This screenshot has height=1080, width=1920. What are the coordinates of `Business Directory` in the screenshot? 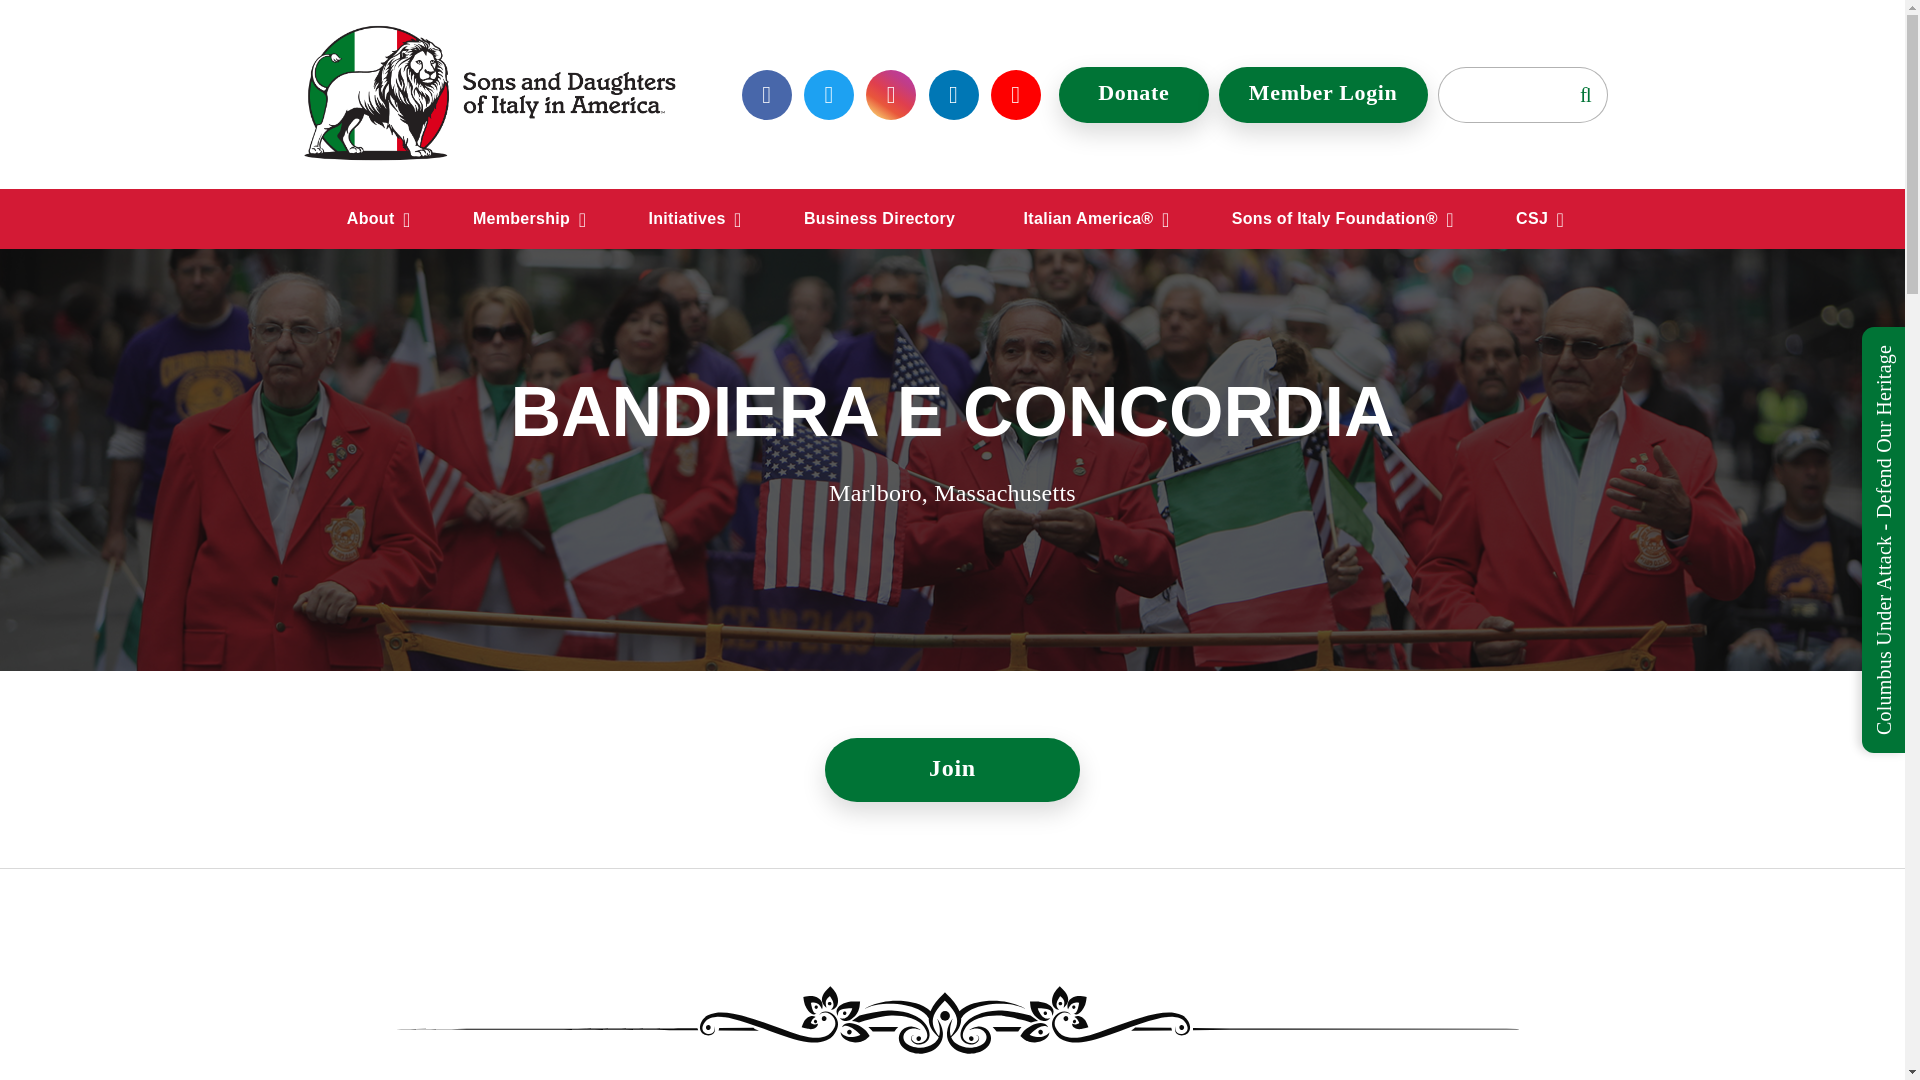 It's located at (879, 219).